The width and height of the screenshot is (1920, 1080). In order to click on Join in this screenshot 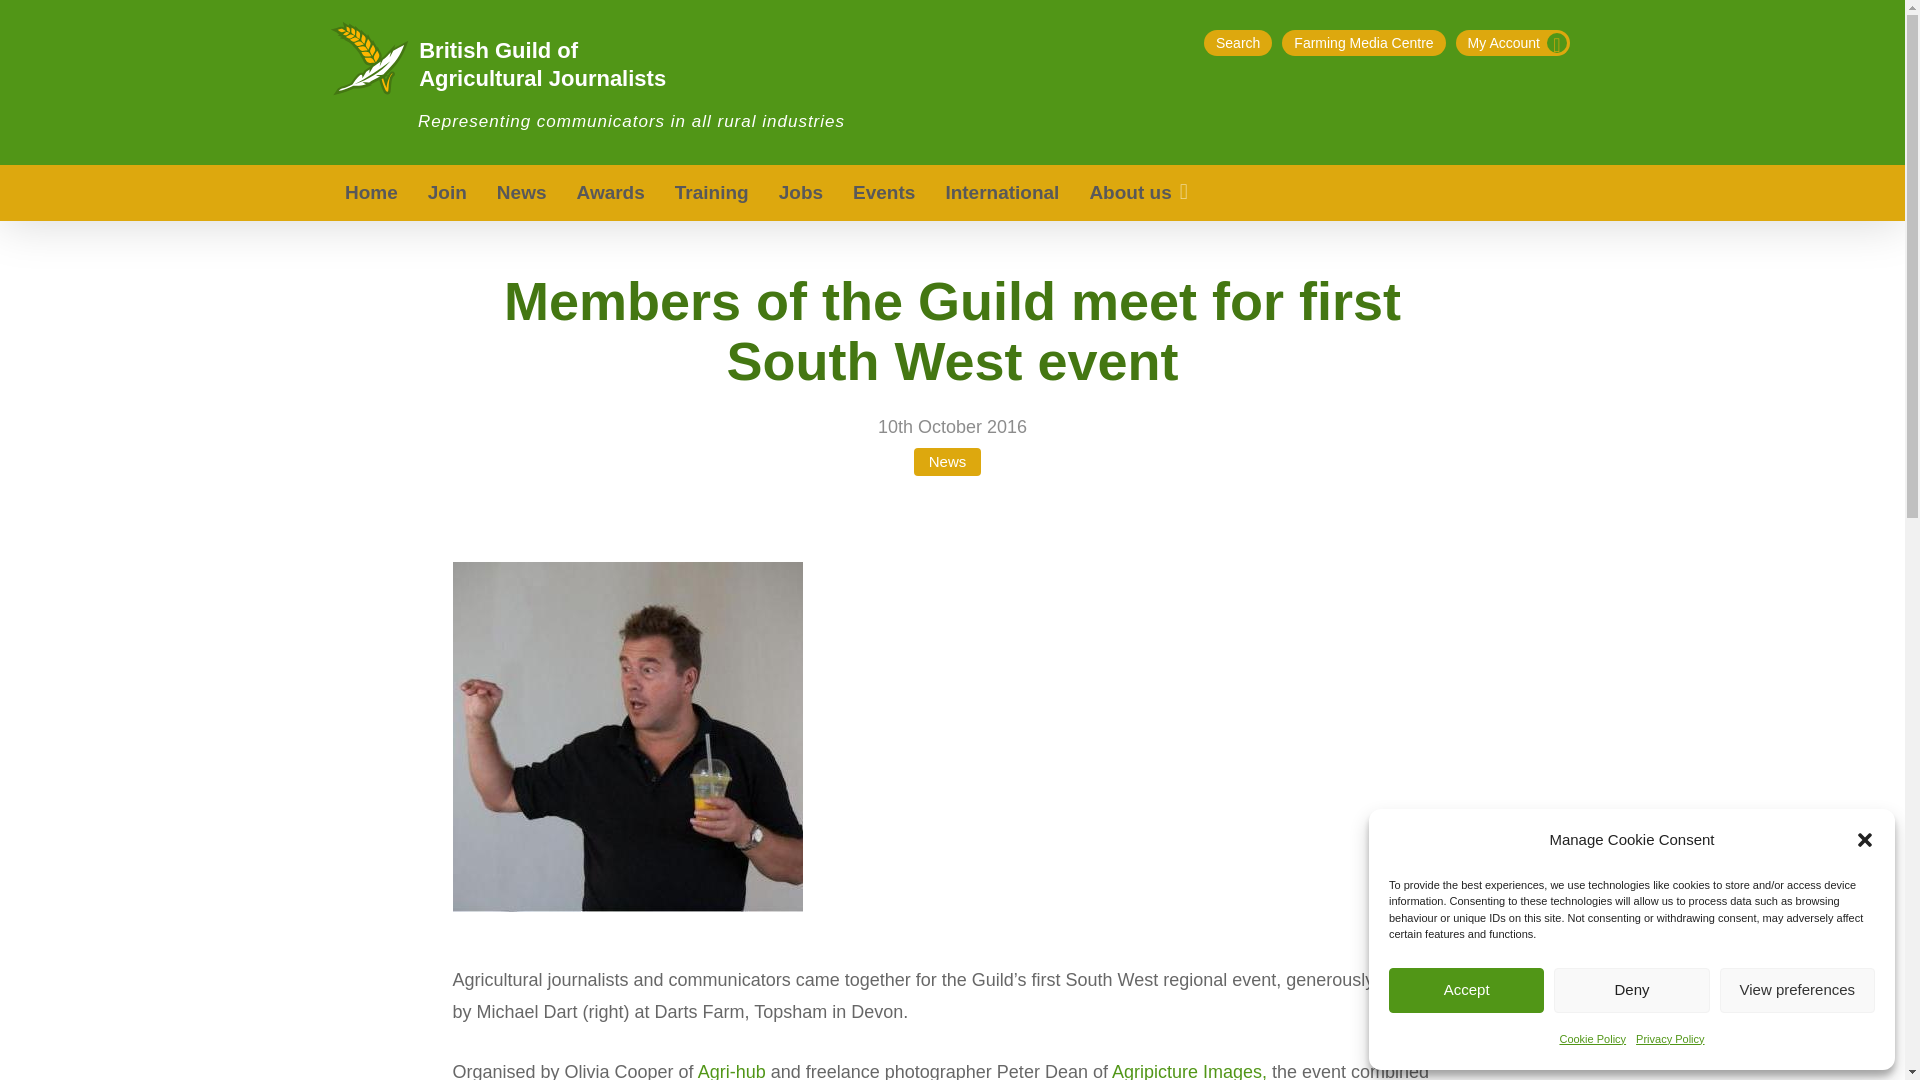, I will do `click(446, 193)`.